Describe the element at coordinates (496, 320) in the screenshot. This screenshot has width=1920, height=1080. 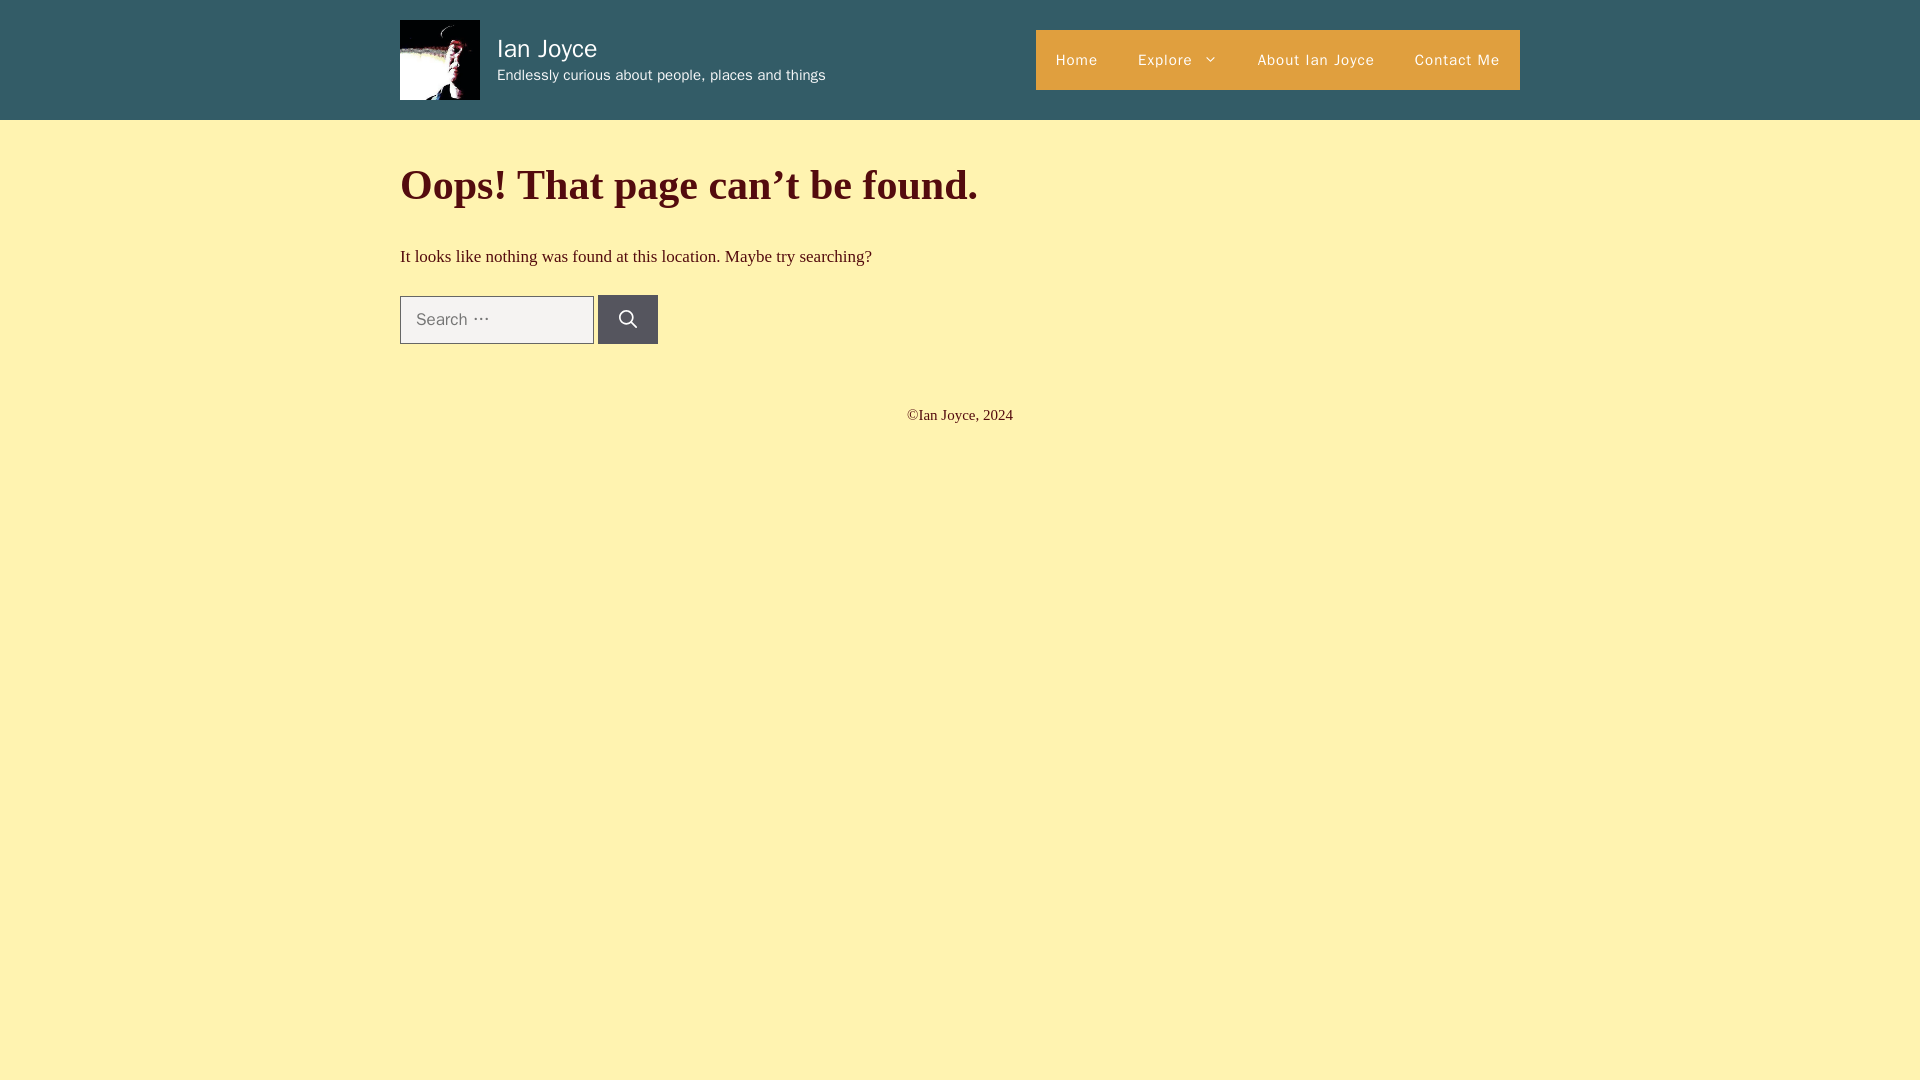
I see `Search for:` at that location.